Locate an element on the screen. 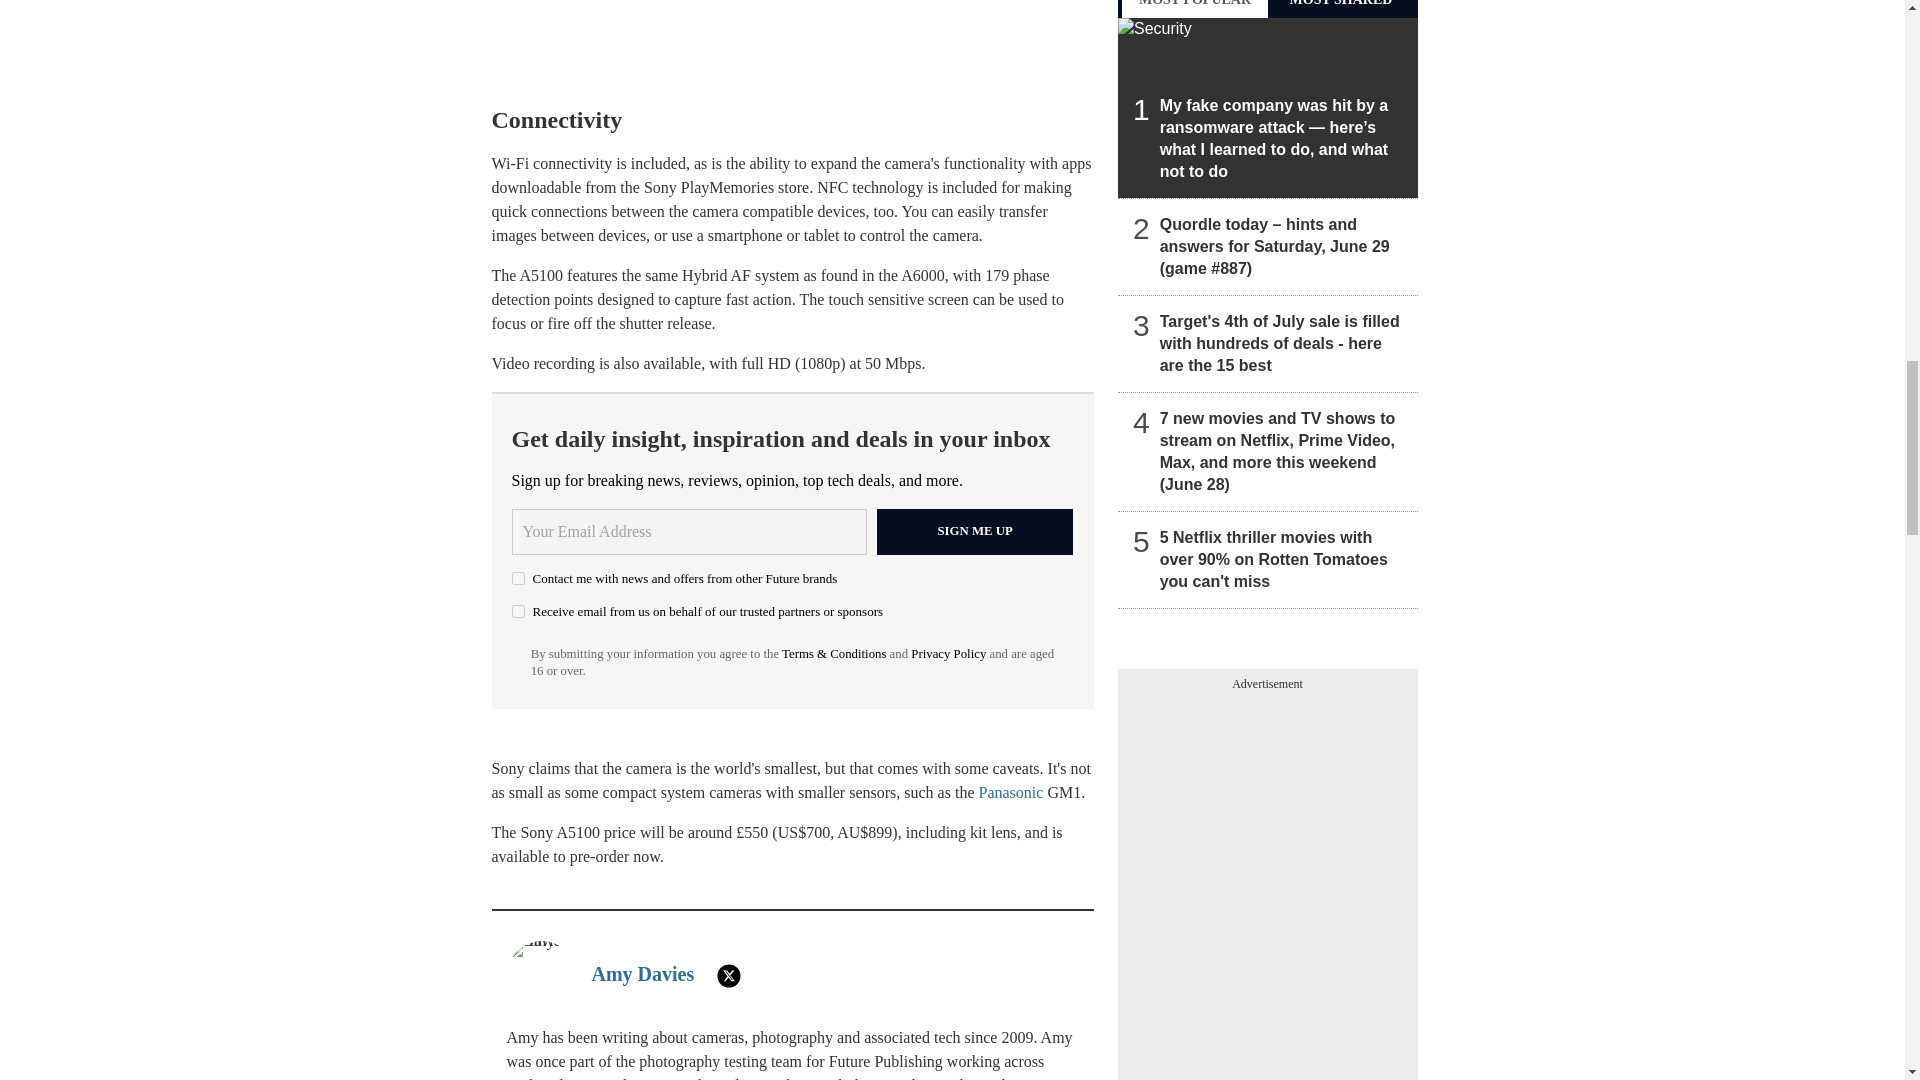 The width and height of the screenshot is (1920, 1080). on is located at coordinates (518, 578).